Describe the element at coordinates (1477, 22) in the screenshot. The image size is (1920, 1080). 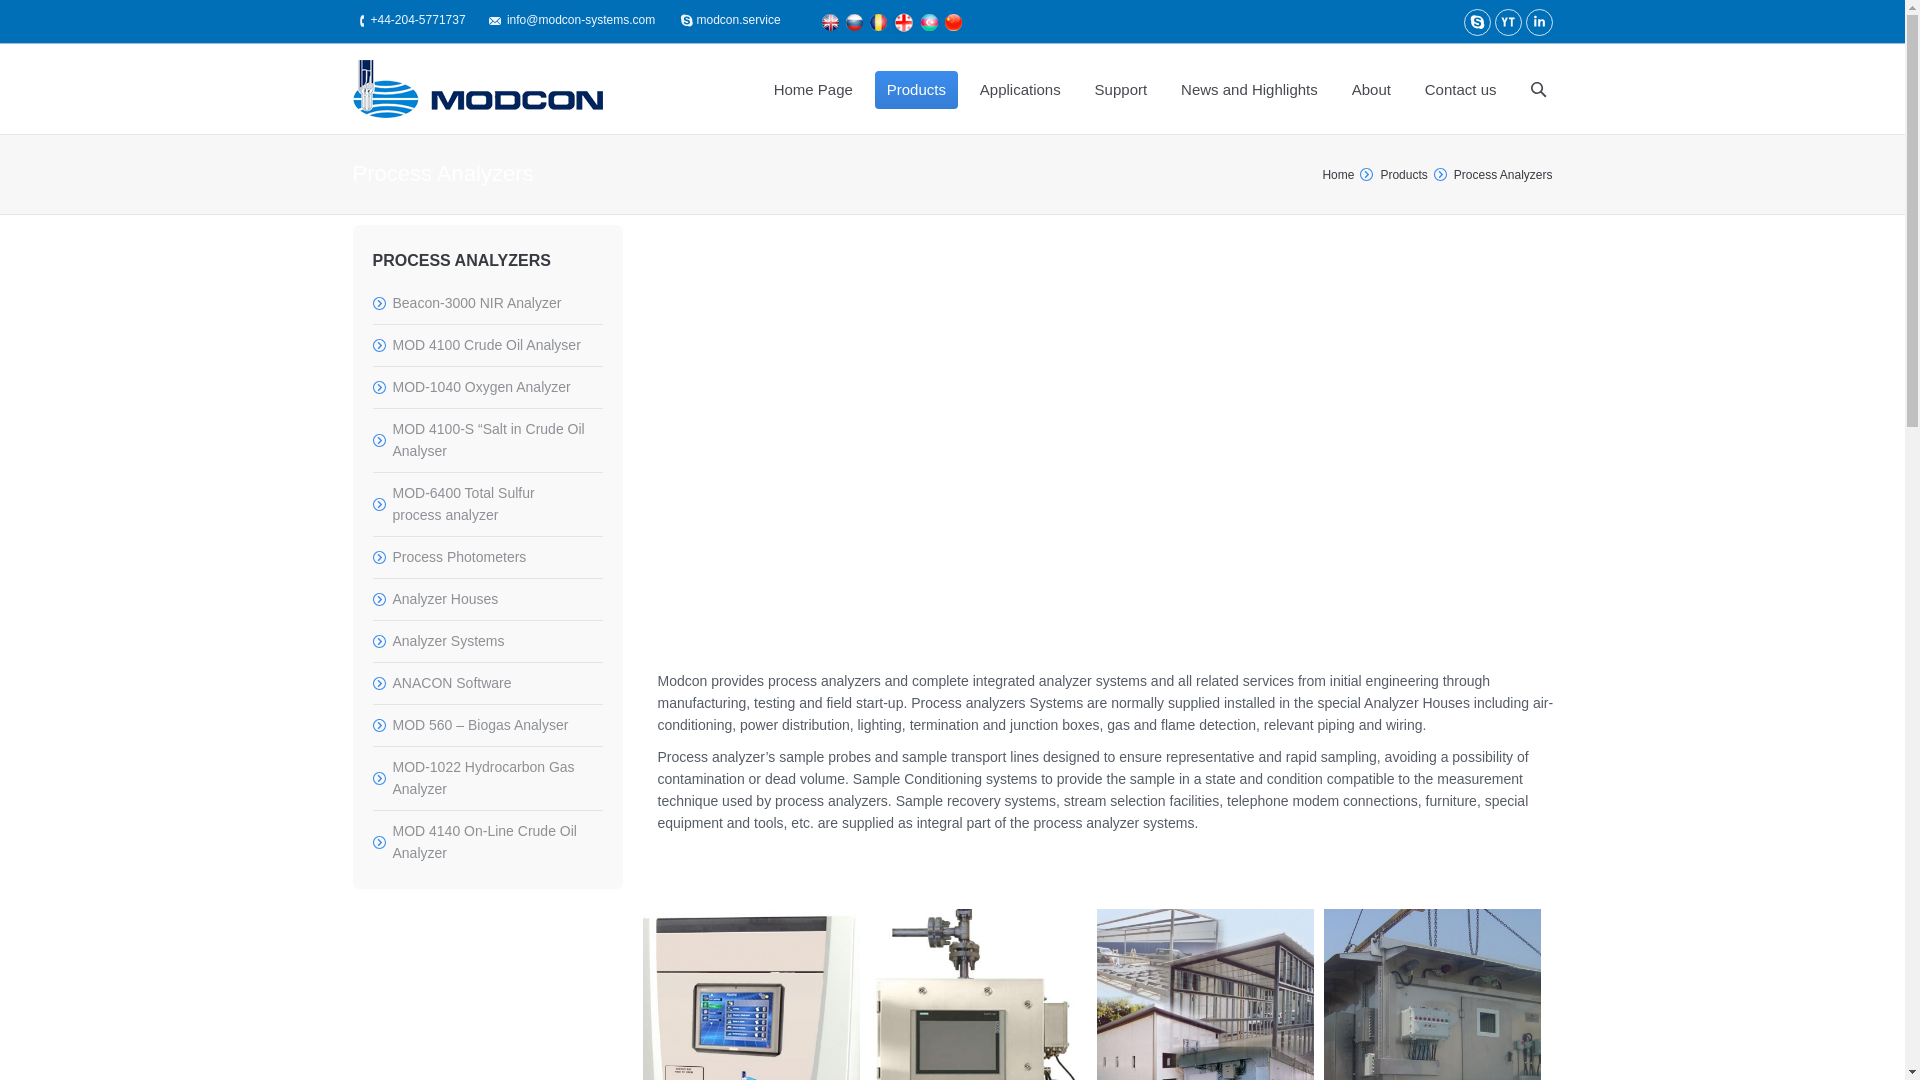
I see `Skype` at that location.